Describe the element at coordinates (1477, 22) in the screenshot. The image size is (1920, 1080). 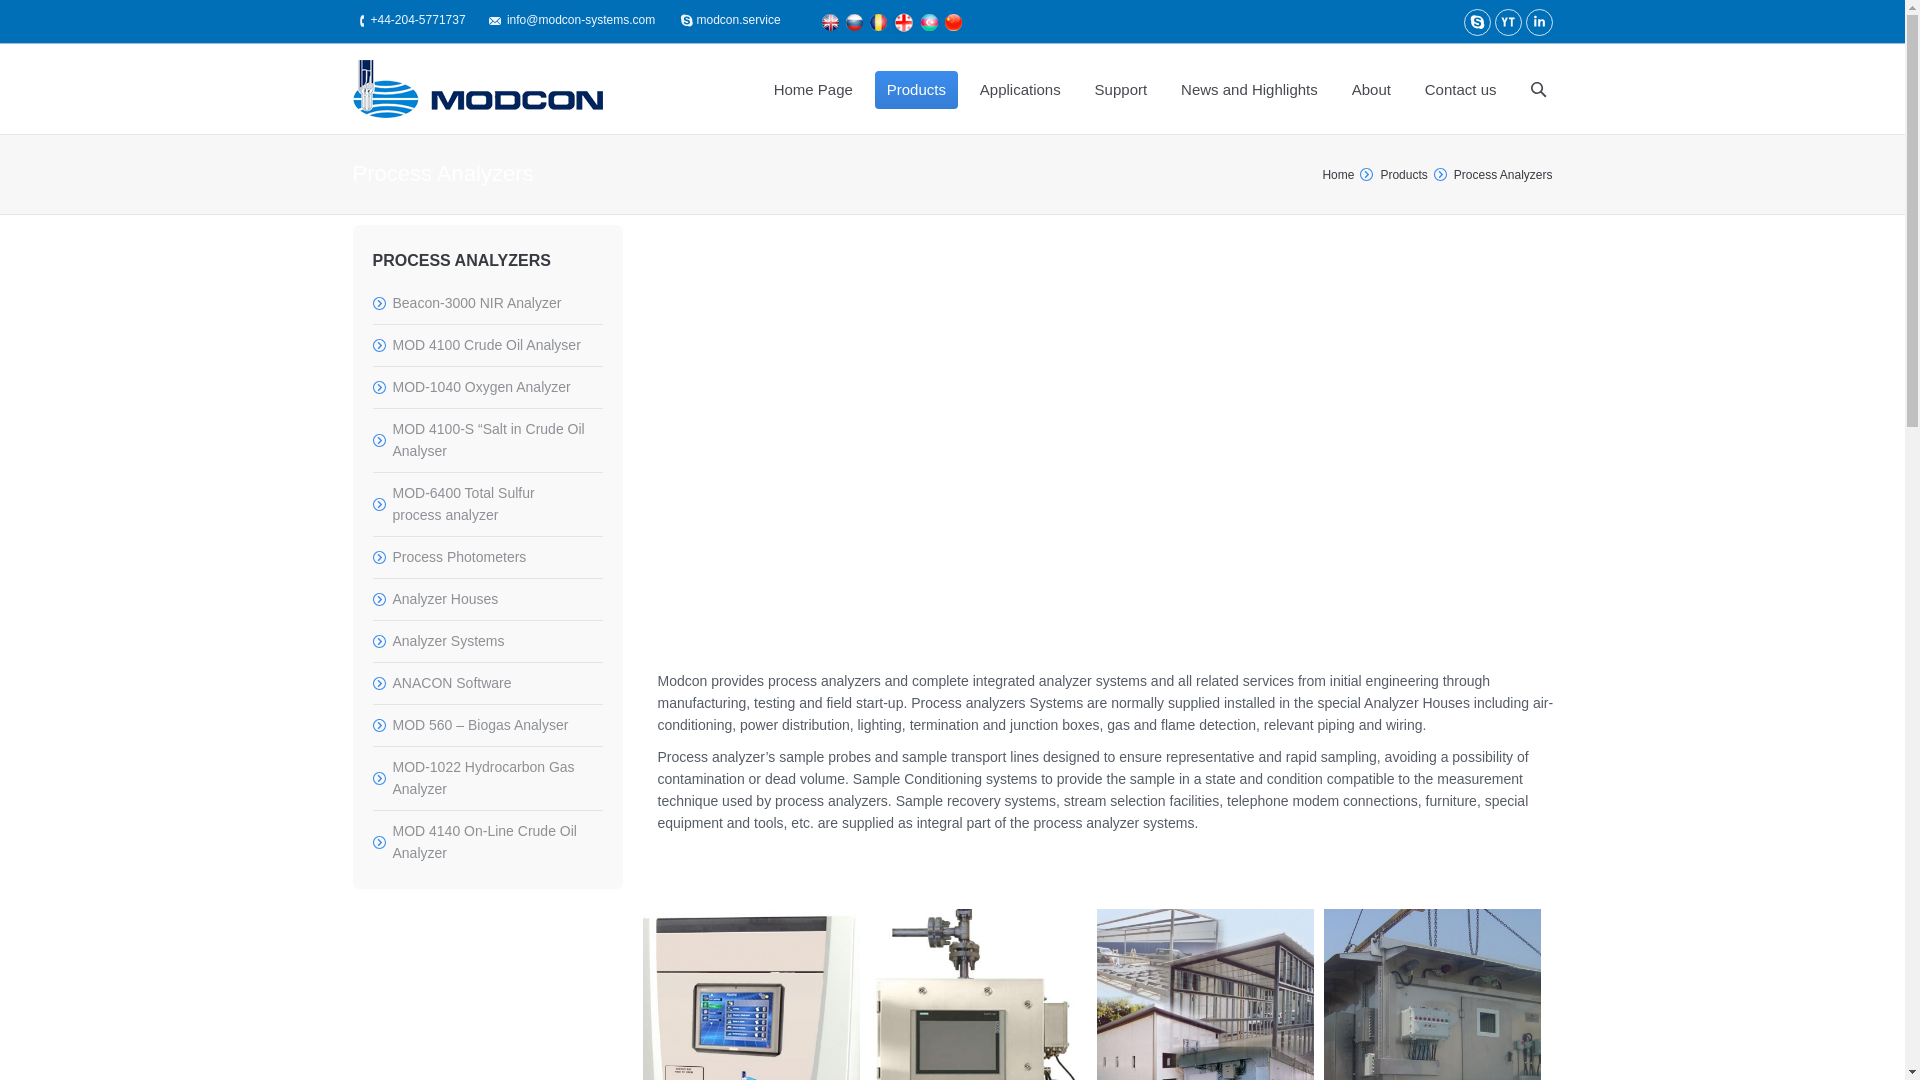
I see `Skype` at that location.